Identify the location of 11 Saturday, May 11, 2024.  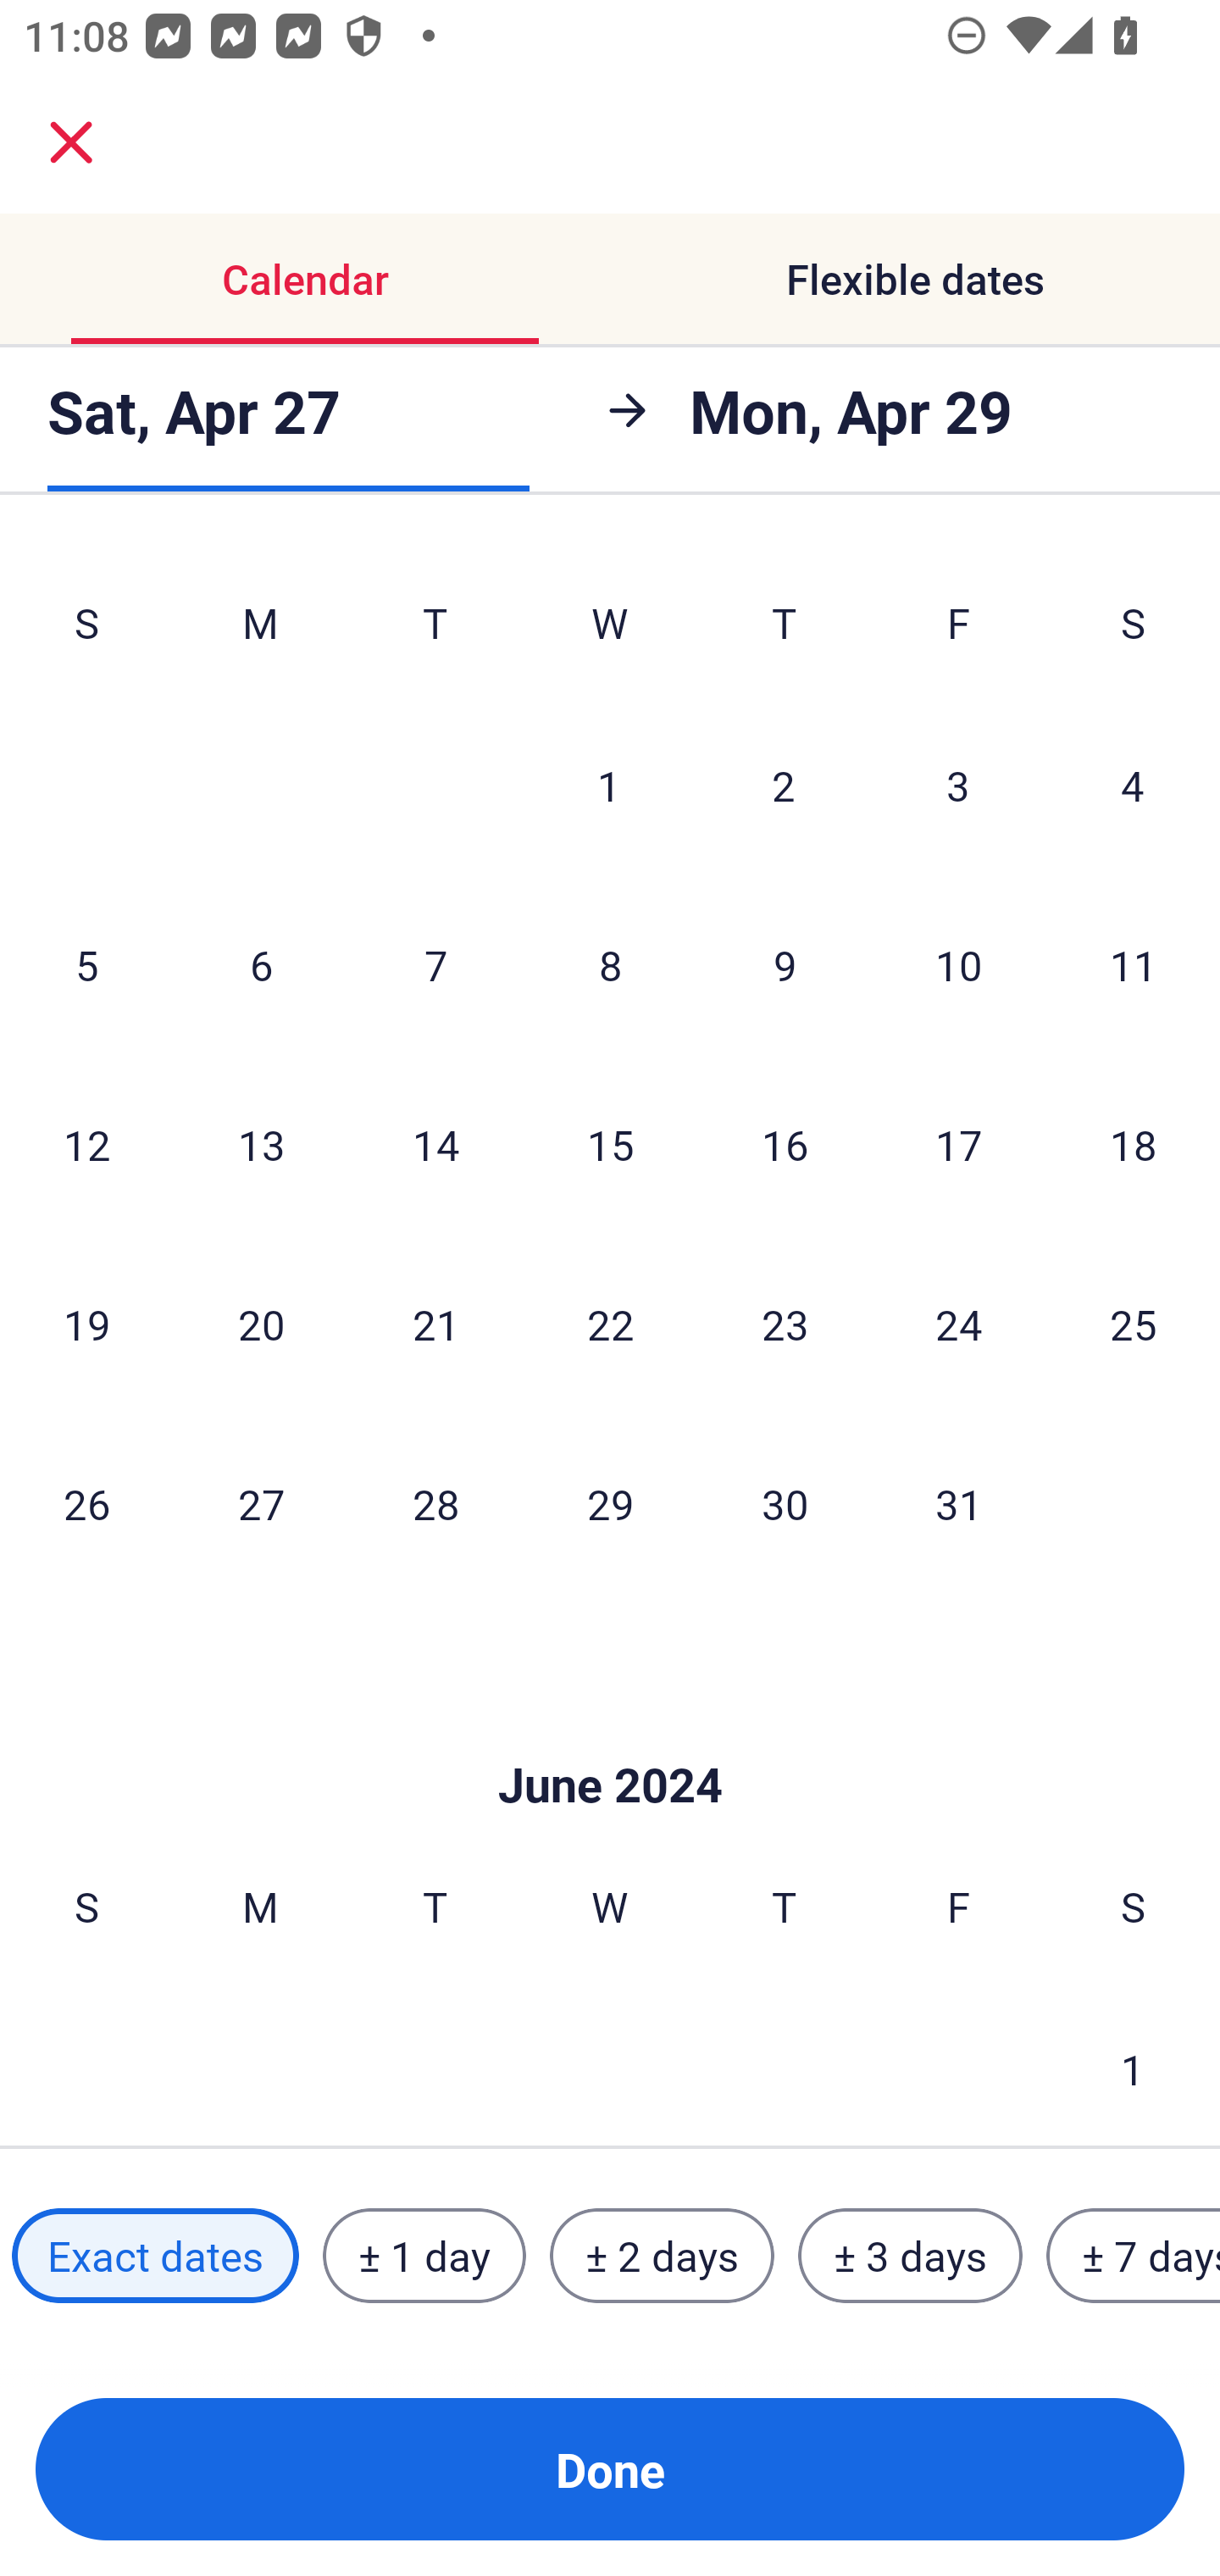
(1134, 964).